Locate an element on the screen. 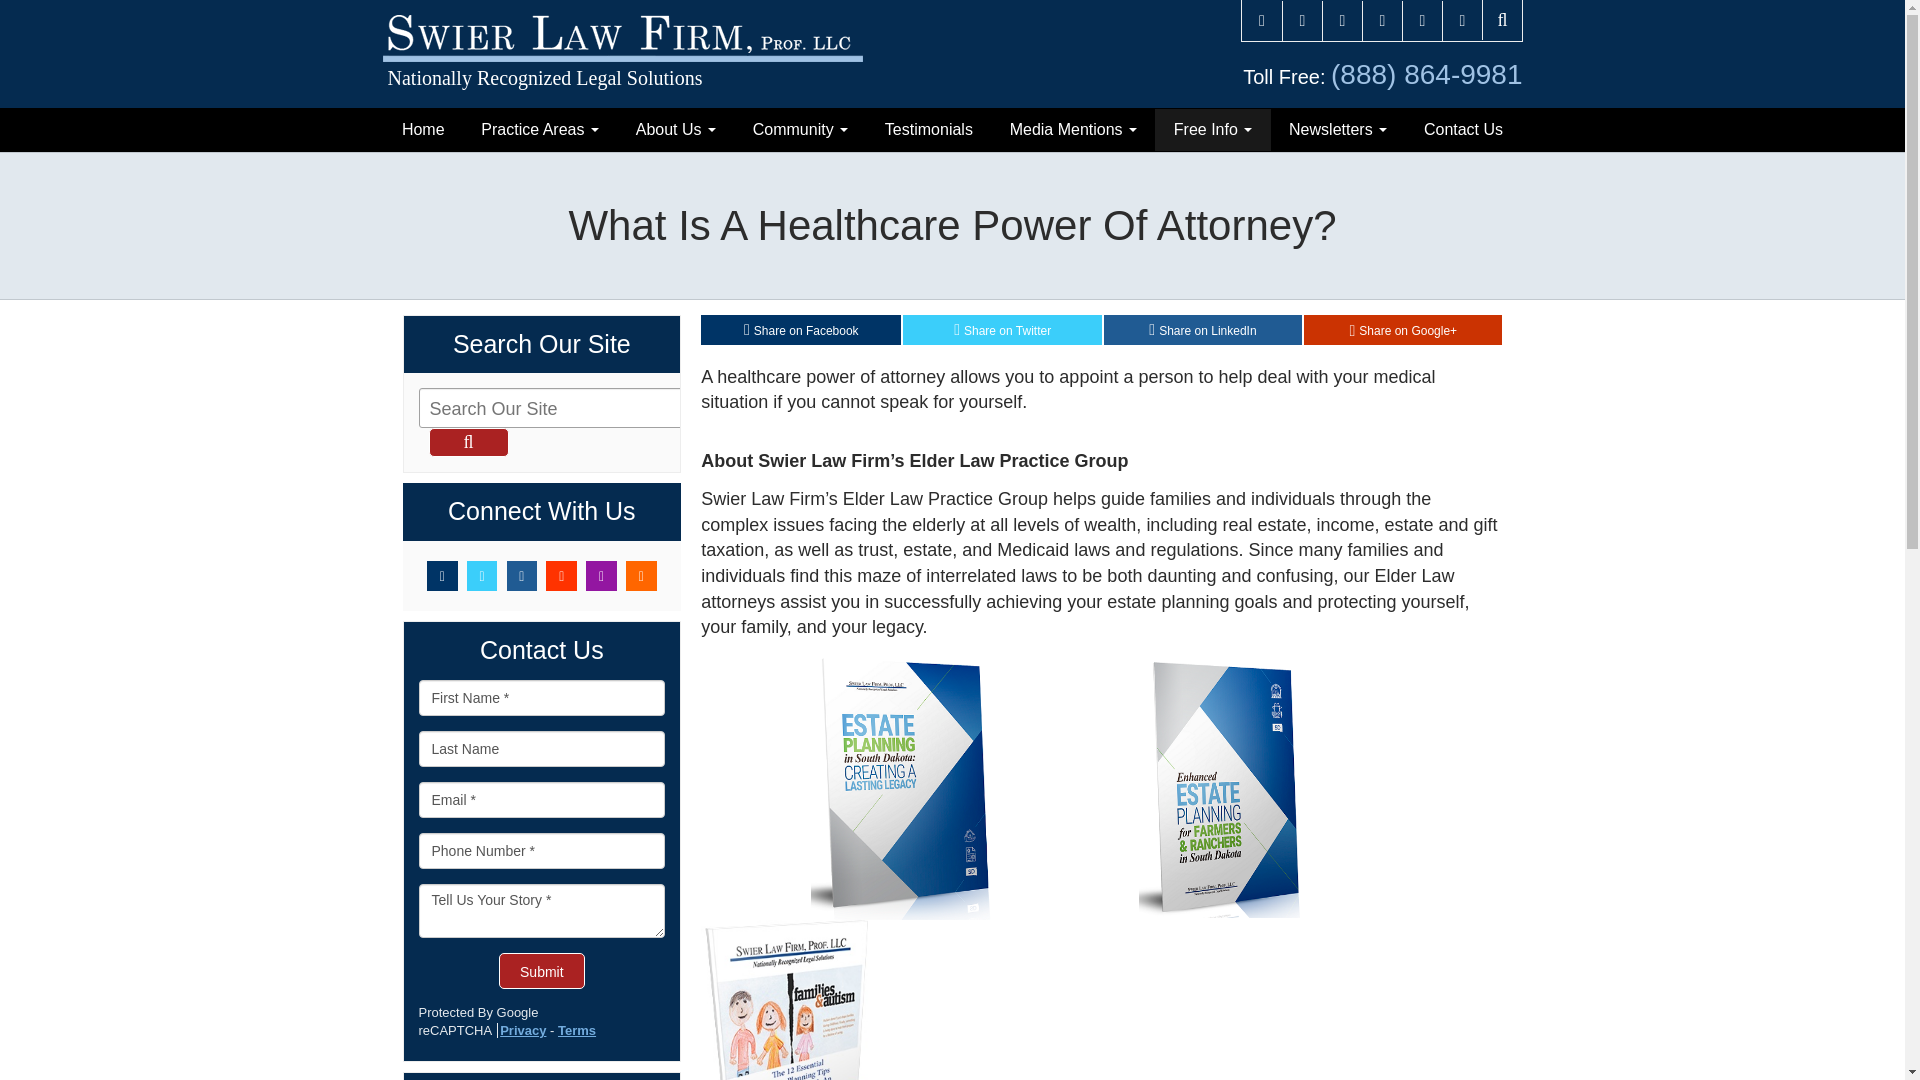  Testimonials is located at coordinates (928, 130).